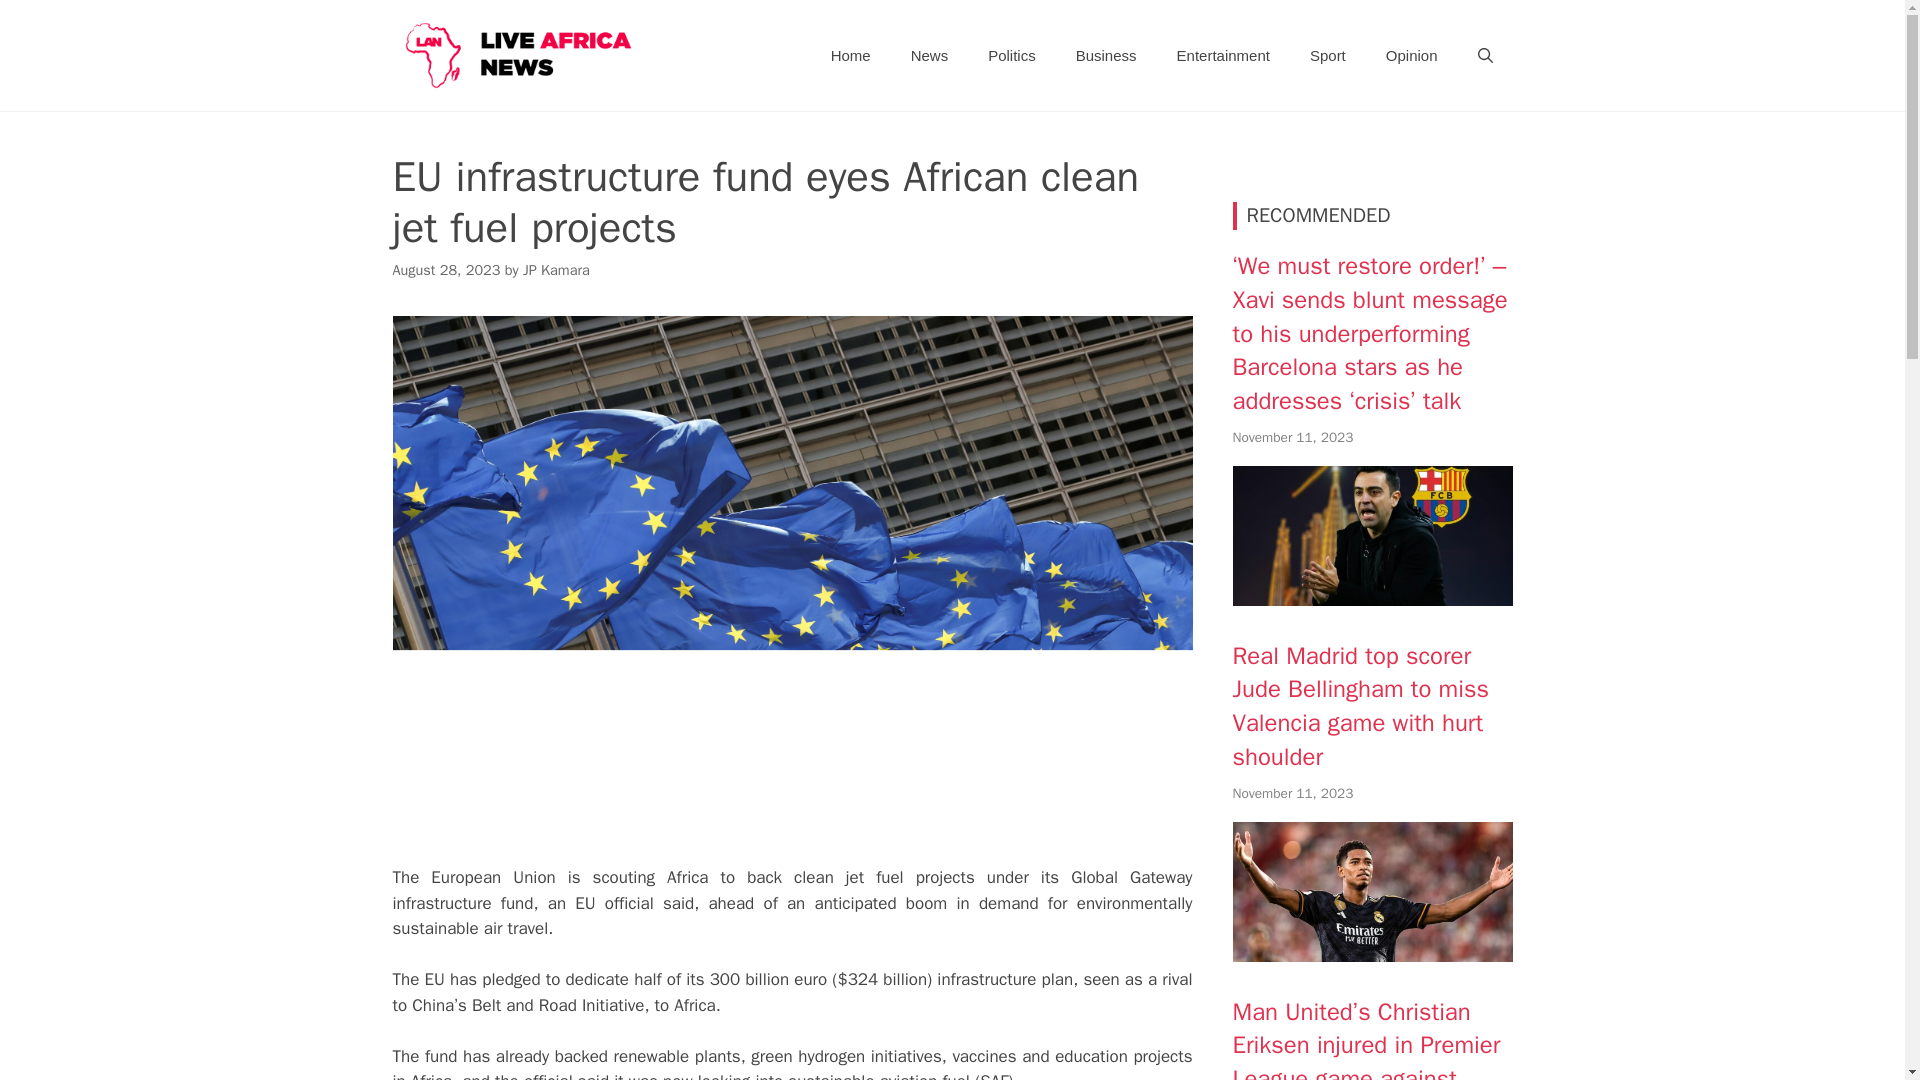 The height and width of the screenshot is (1080, 1920). Describe the element at coordinates (1328, 56) in the screenshot. I see `Sport` at that location.